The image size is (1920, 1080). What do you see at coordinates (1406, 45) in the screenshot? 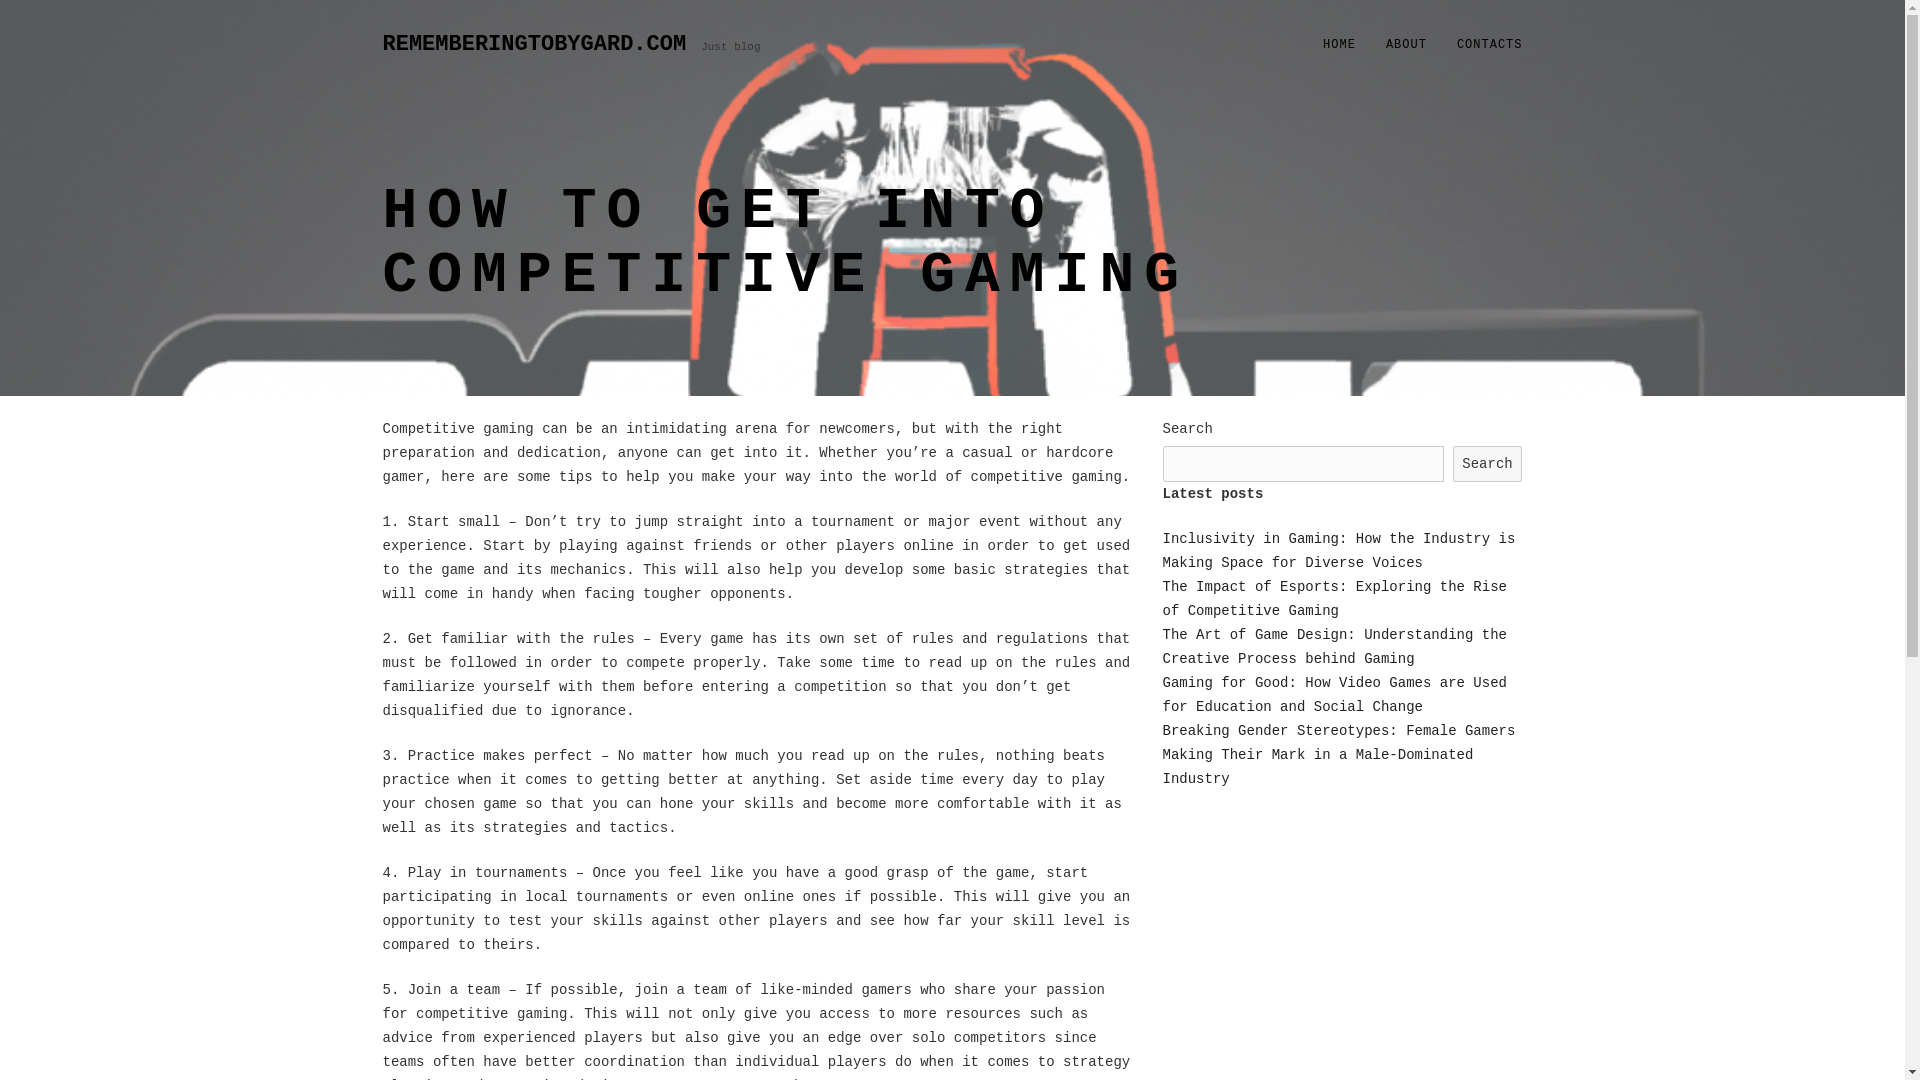
I see `ABOUT` at bounding box center [1406, 45].